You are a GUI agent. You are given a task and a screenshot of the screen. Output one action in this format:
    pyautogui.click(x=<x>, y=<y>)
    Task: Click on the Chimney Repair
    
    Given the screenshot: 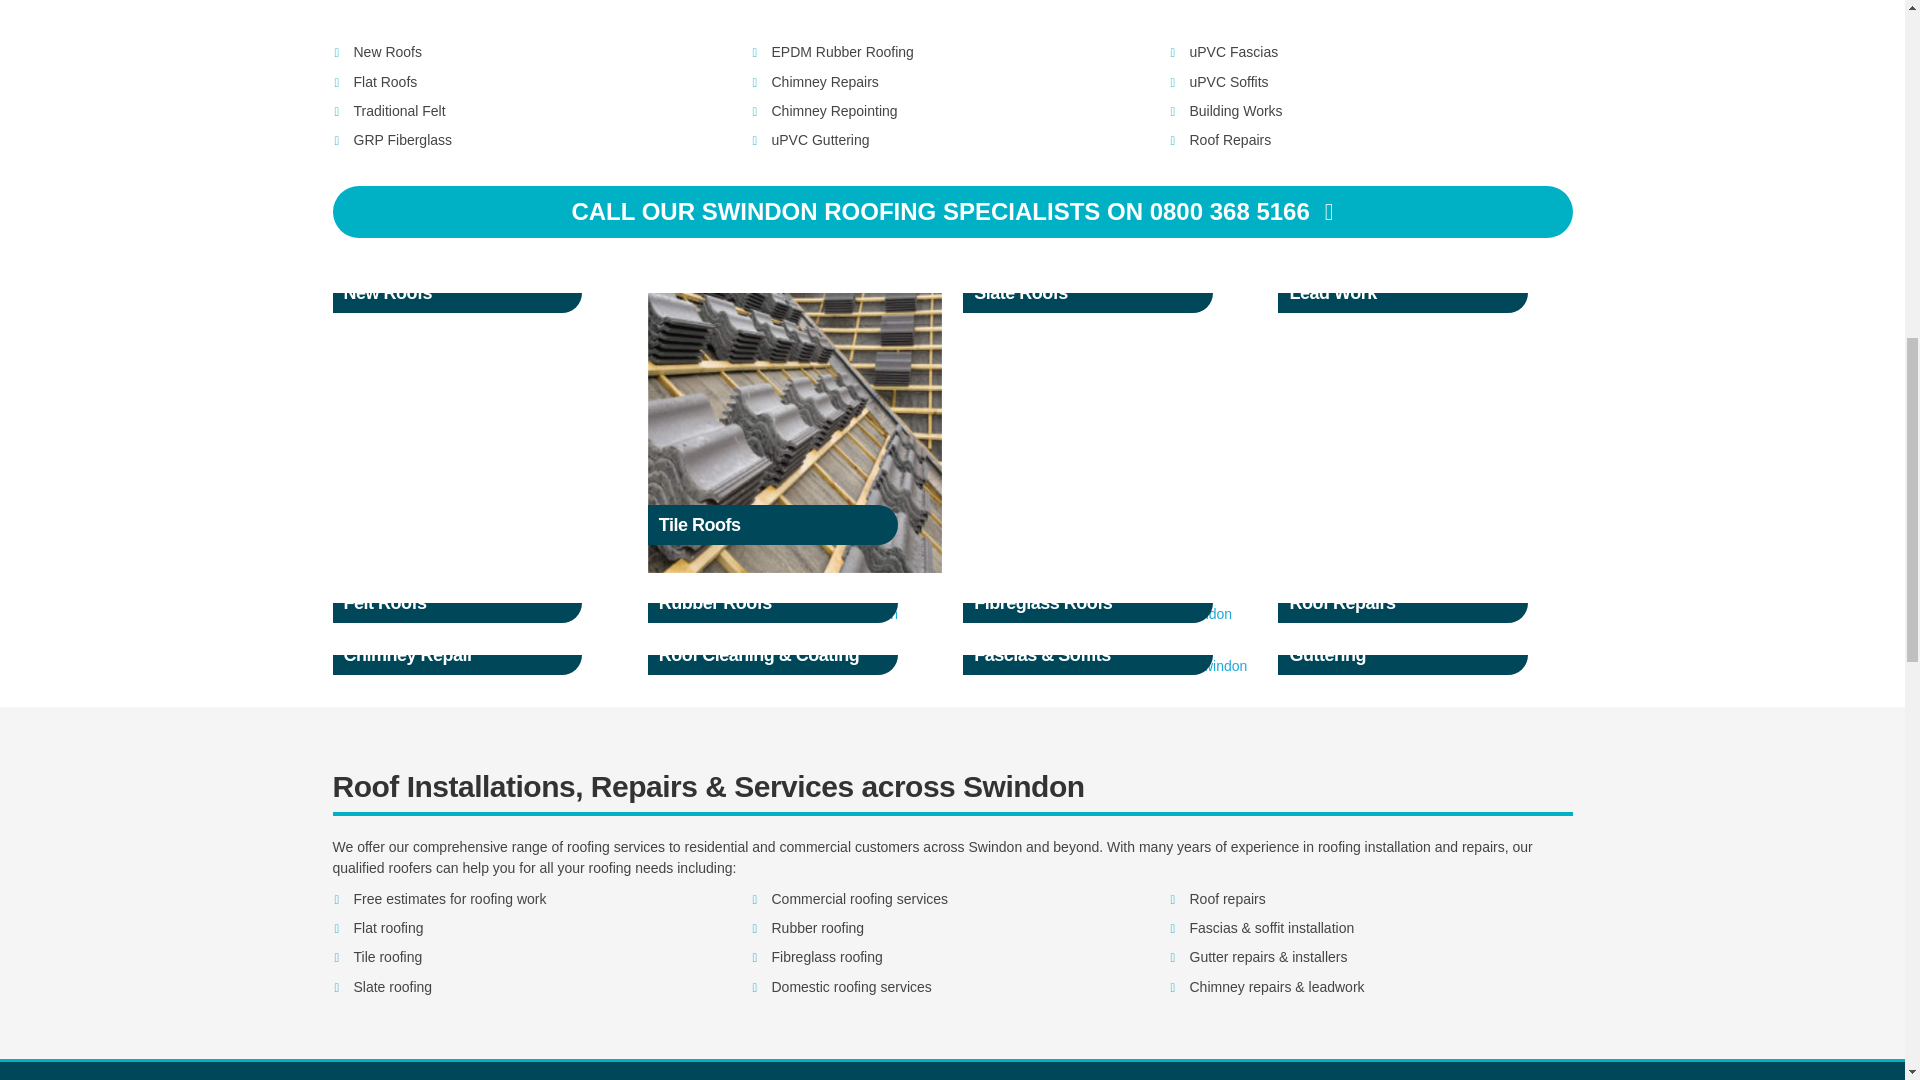 What is the action you would take?
    pyautogui.click(x=430, y=666)
    